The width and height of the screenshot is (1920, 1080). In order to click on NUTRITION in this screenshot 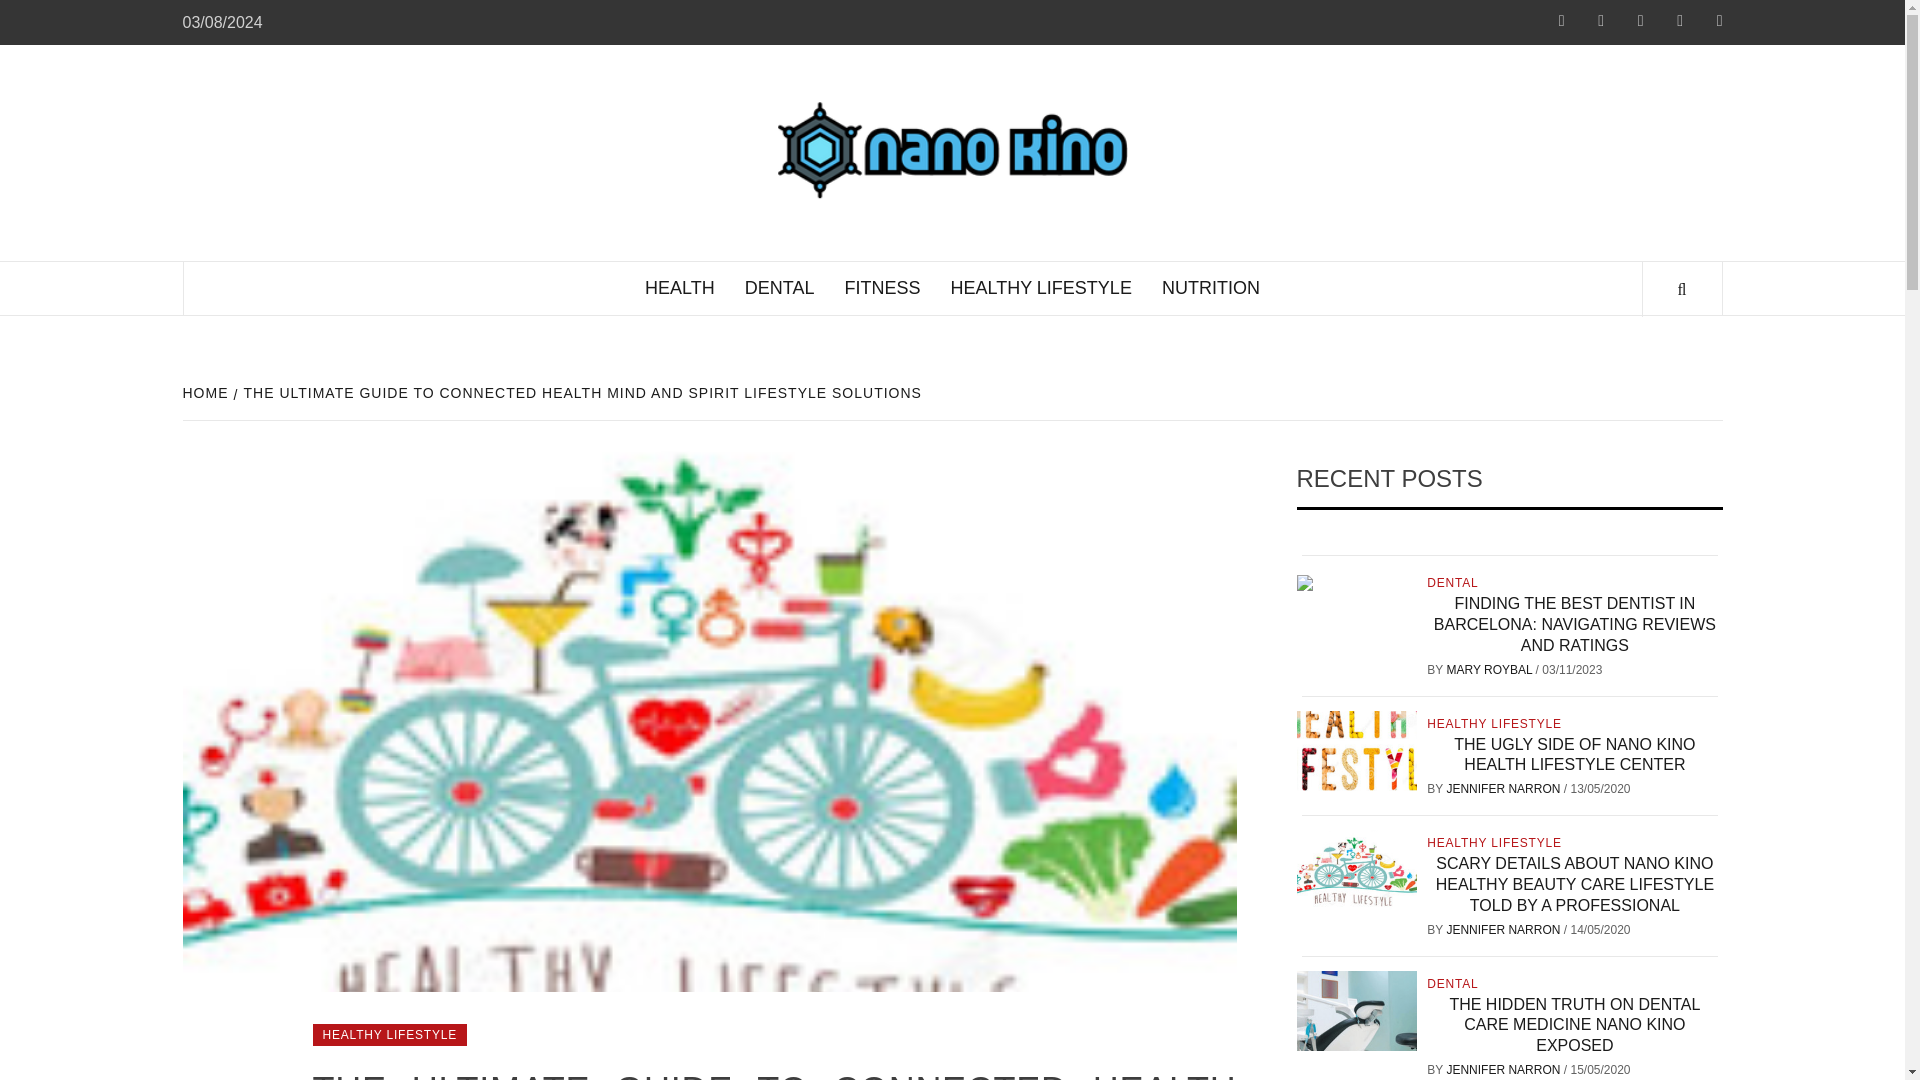, I will do `click(1210, 288)`.